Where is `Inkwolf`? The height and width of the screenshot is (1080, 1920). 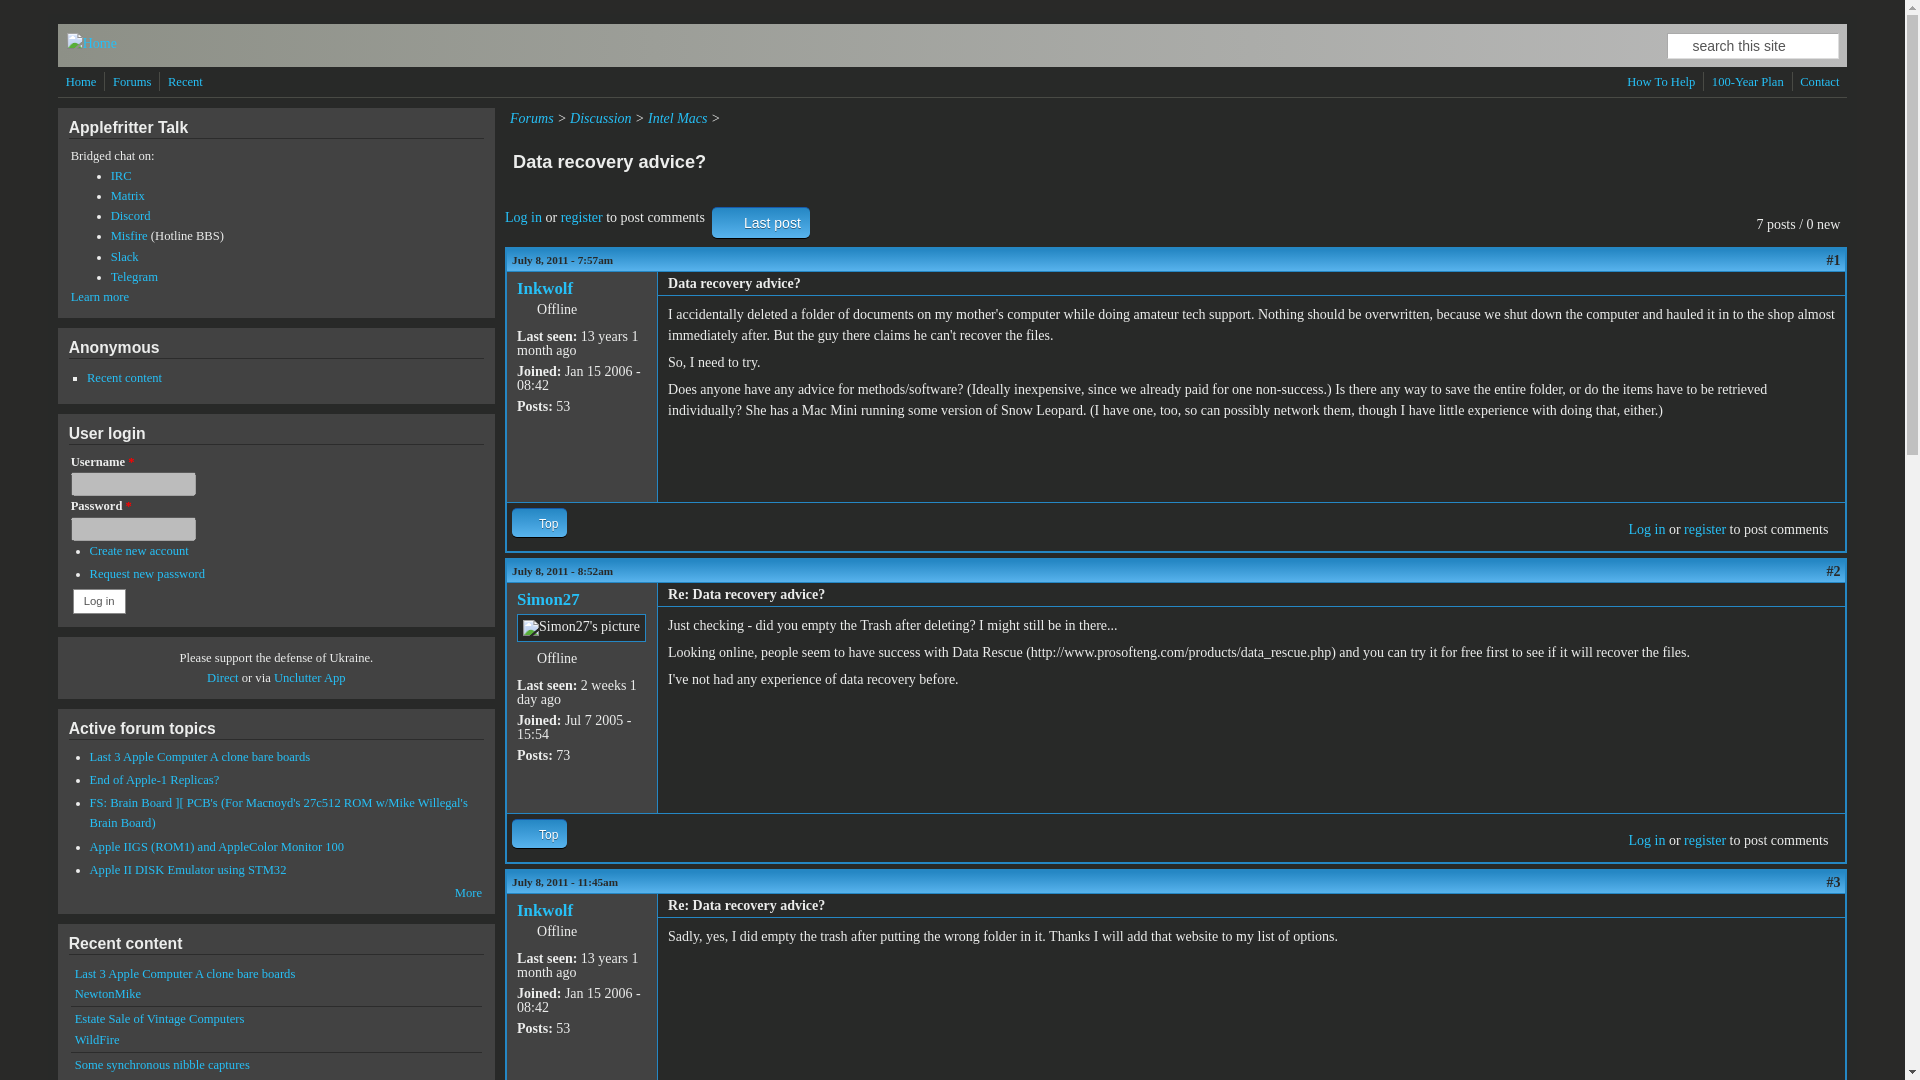
Inkwolf is located at coordinates (544, 288).